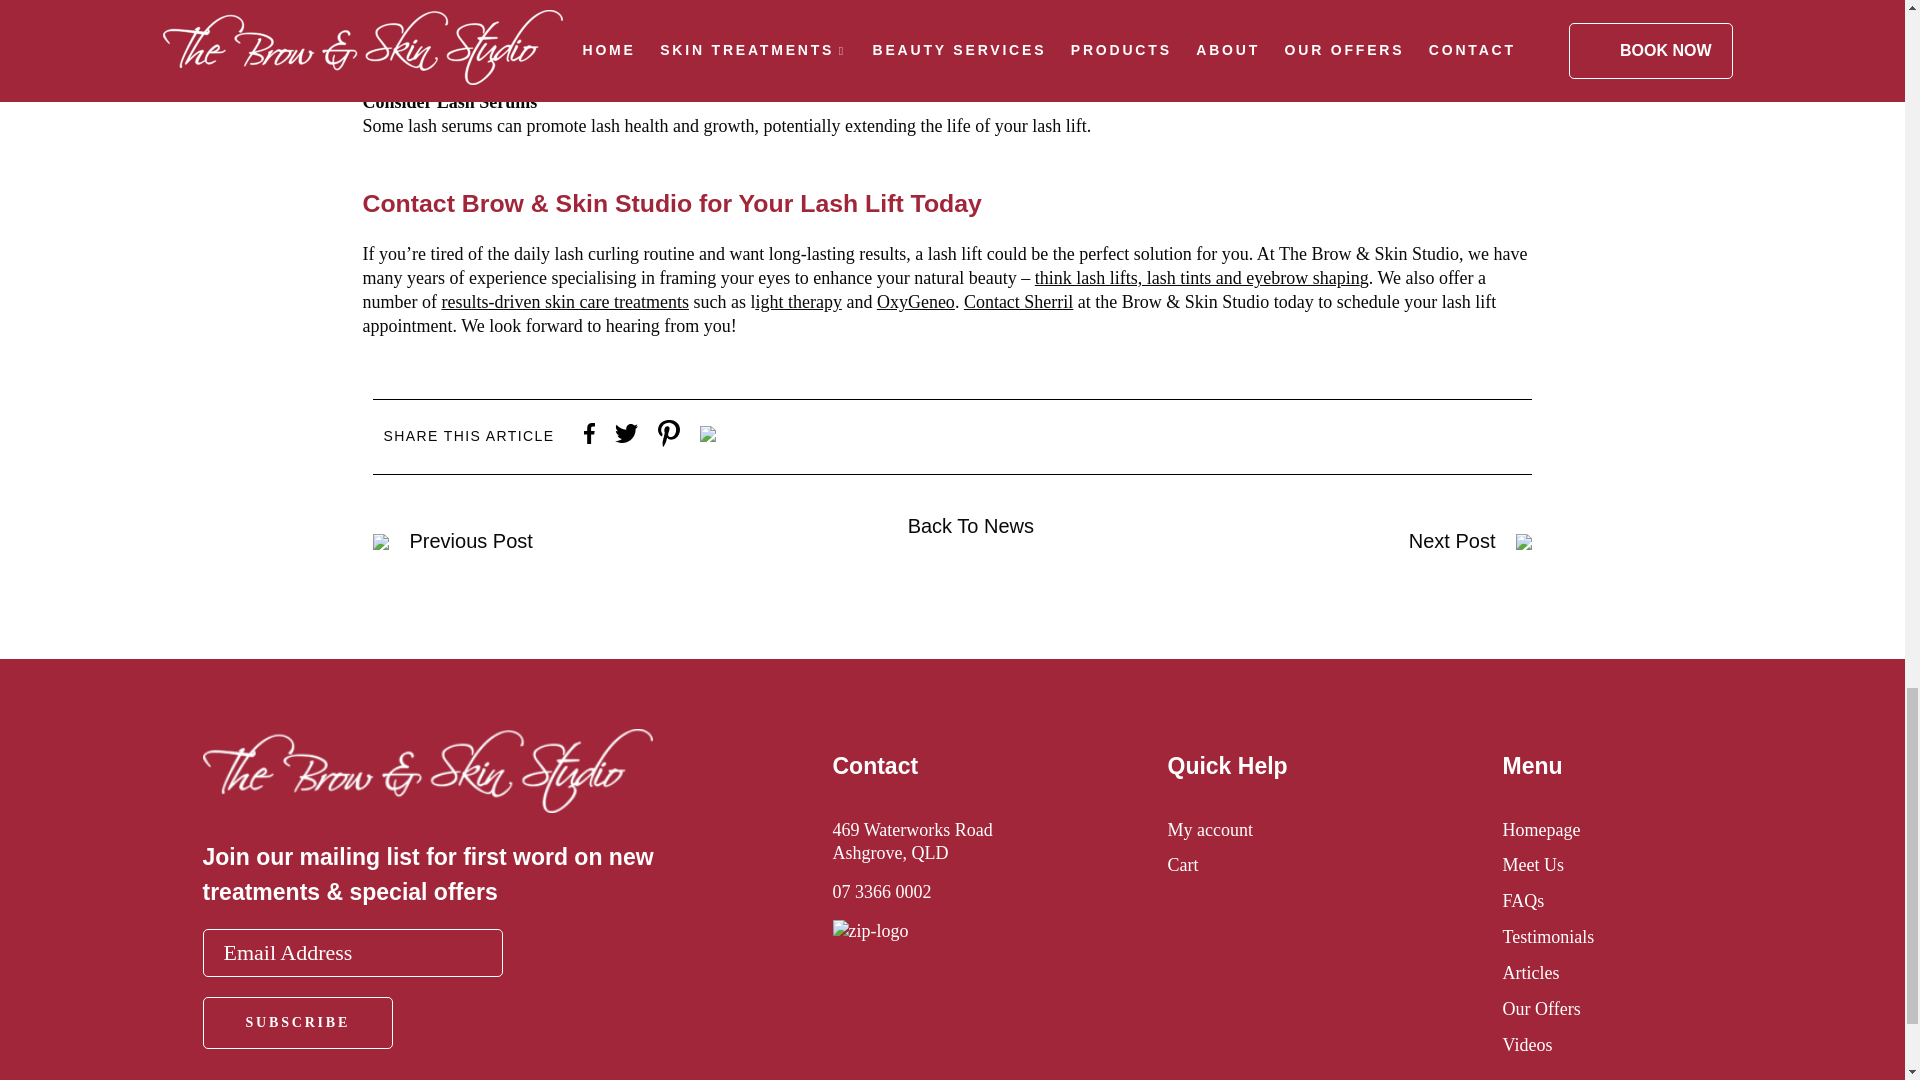 The image size is (1920, 1080). What do you see at coordinates (881, 892) in the screenshot?
I see `07 3366 0002` at bounding box center [881, 892].